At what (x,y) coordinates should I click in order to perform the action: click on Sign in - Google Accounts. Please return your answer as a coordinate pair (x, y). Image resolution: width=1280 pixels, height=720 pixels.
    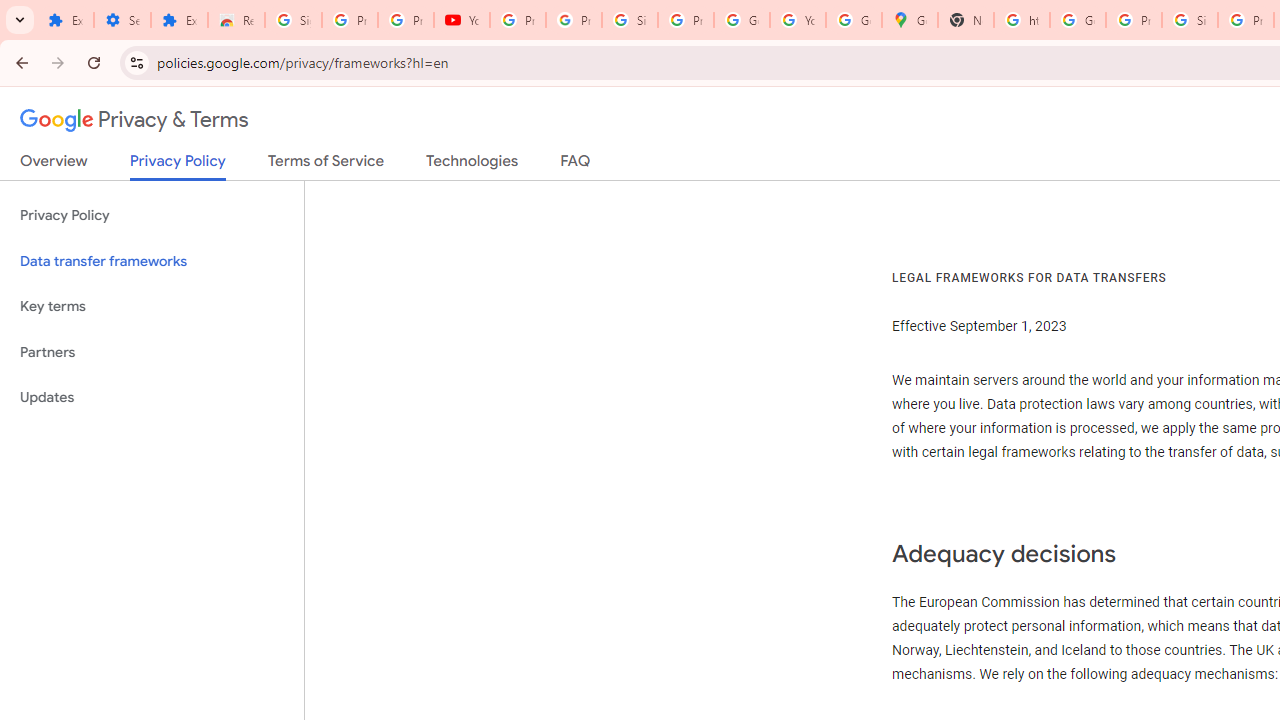
    Looking at the image, I should click on (1190, 20).